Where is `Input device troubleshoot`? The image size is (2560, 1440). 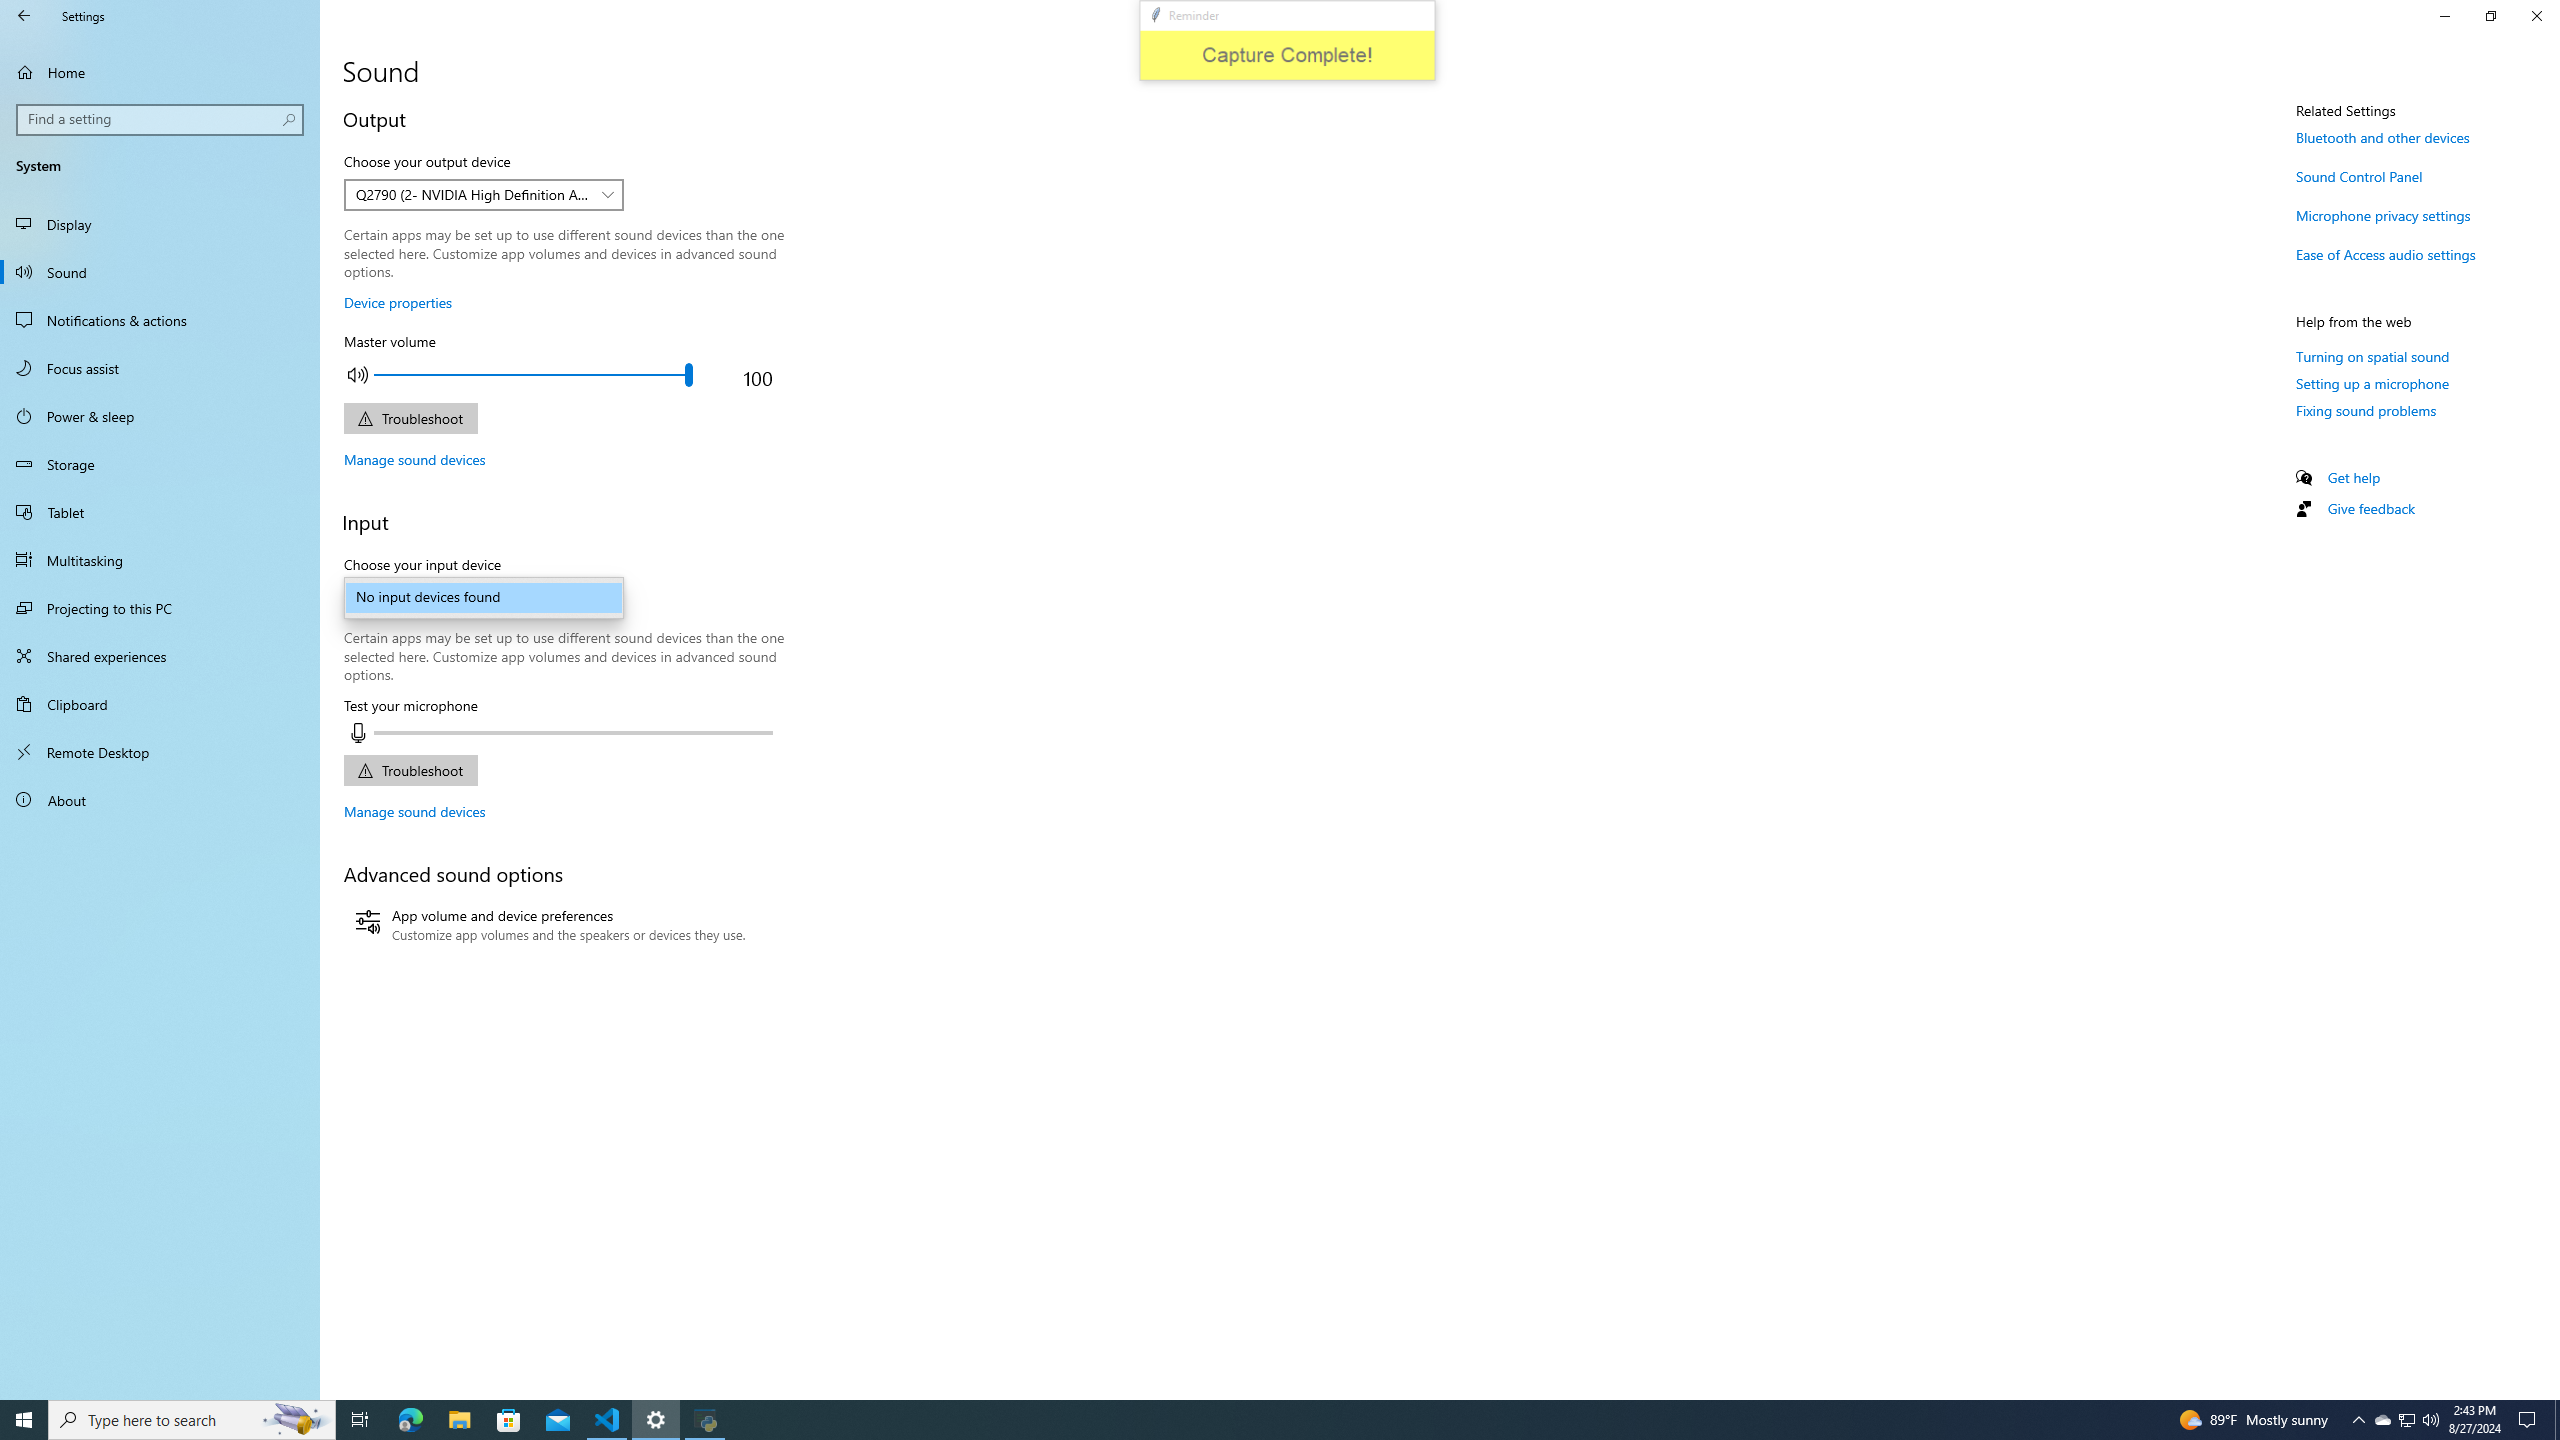
Input device troubleshoot is located at coordinates (410, 770).